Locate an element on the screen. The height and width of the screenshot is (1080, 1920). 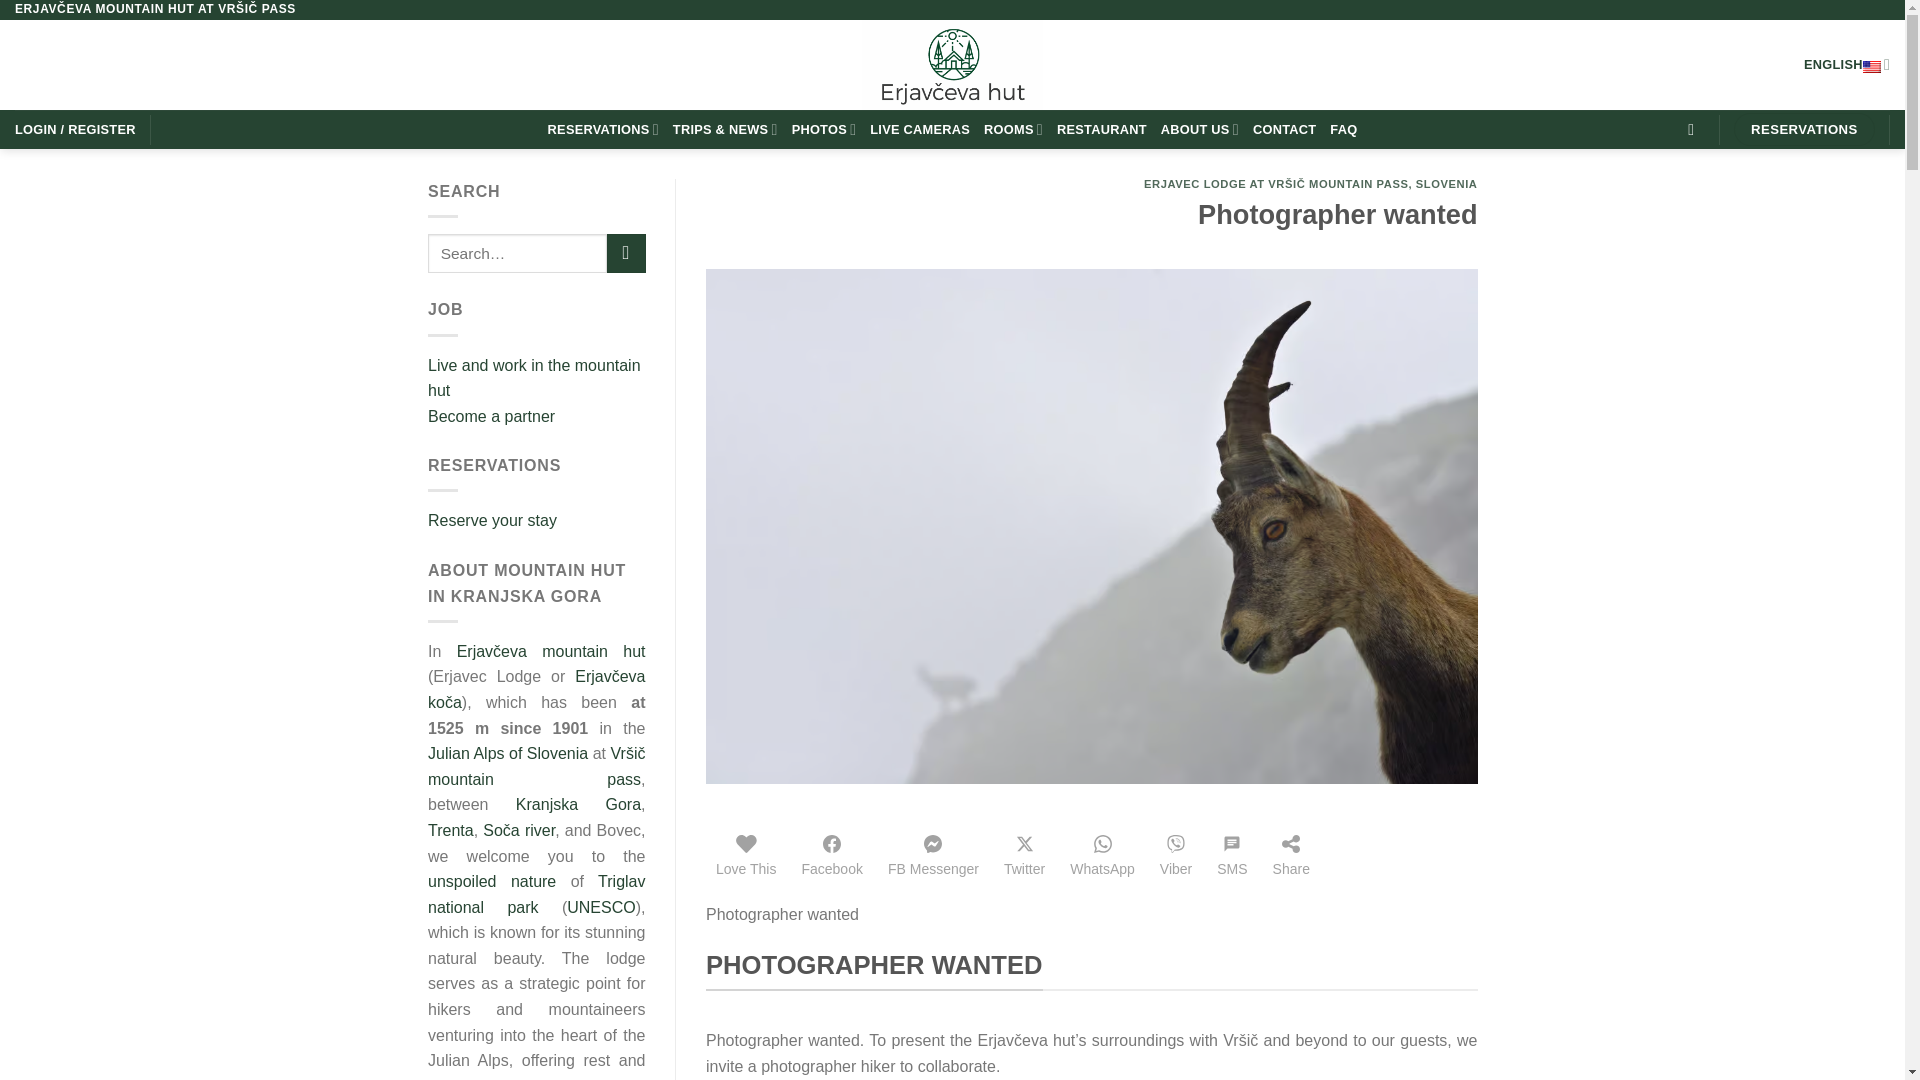
Share on Love This is located at coordinates (746, 855).